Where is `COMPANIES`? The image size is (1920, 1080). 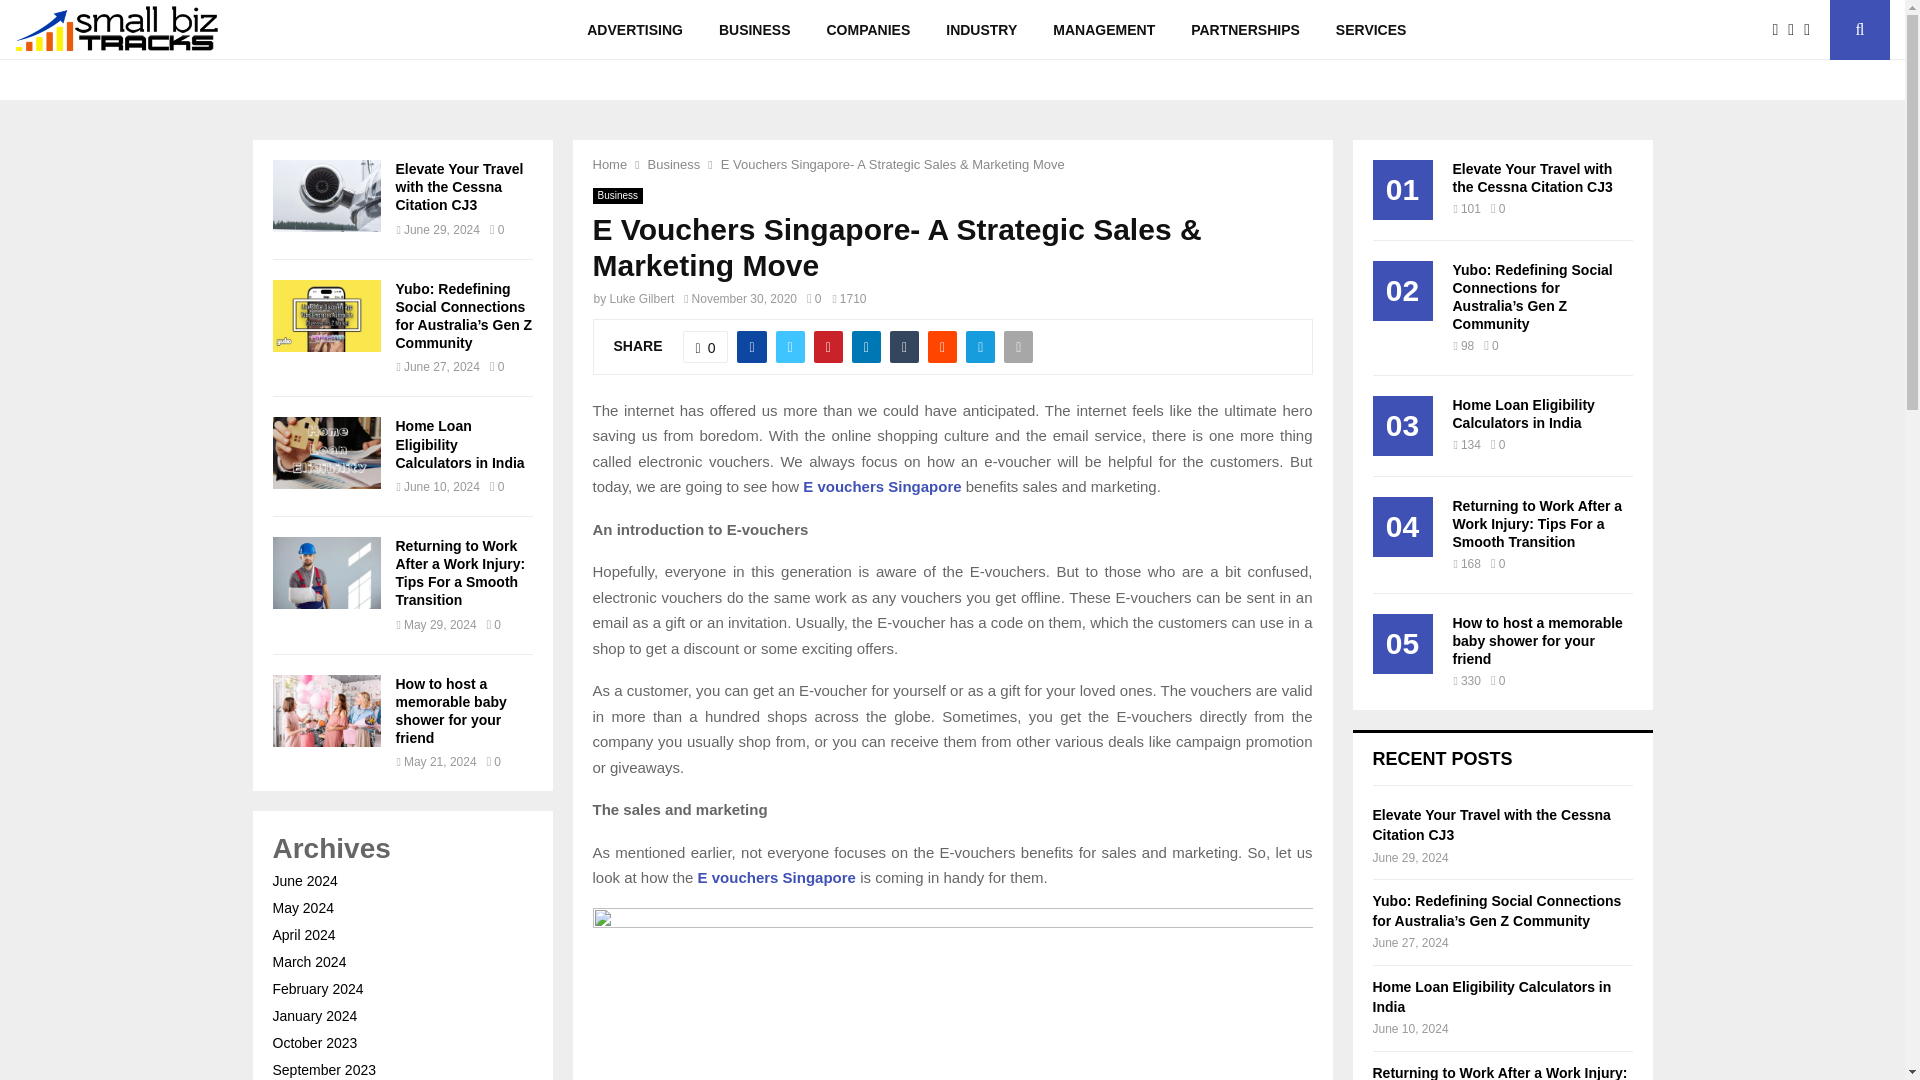 COMPANIES is located at coordinates (868, 30).